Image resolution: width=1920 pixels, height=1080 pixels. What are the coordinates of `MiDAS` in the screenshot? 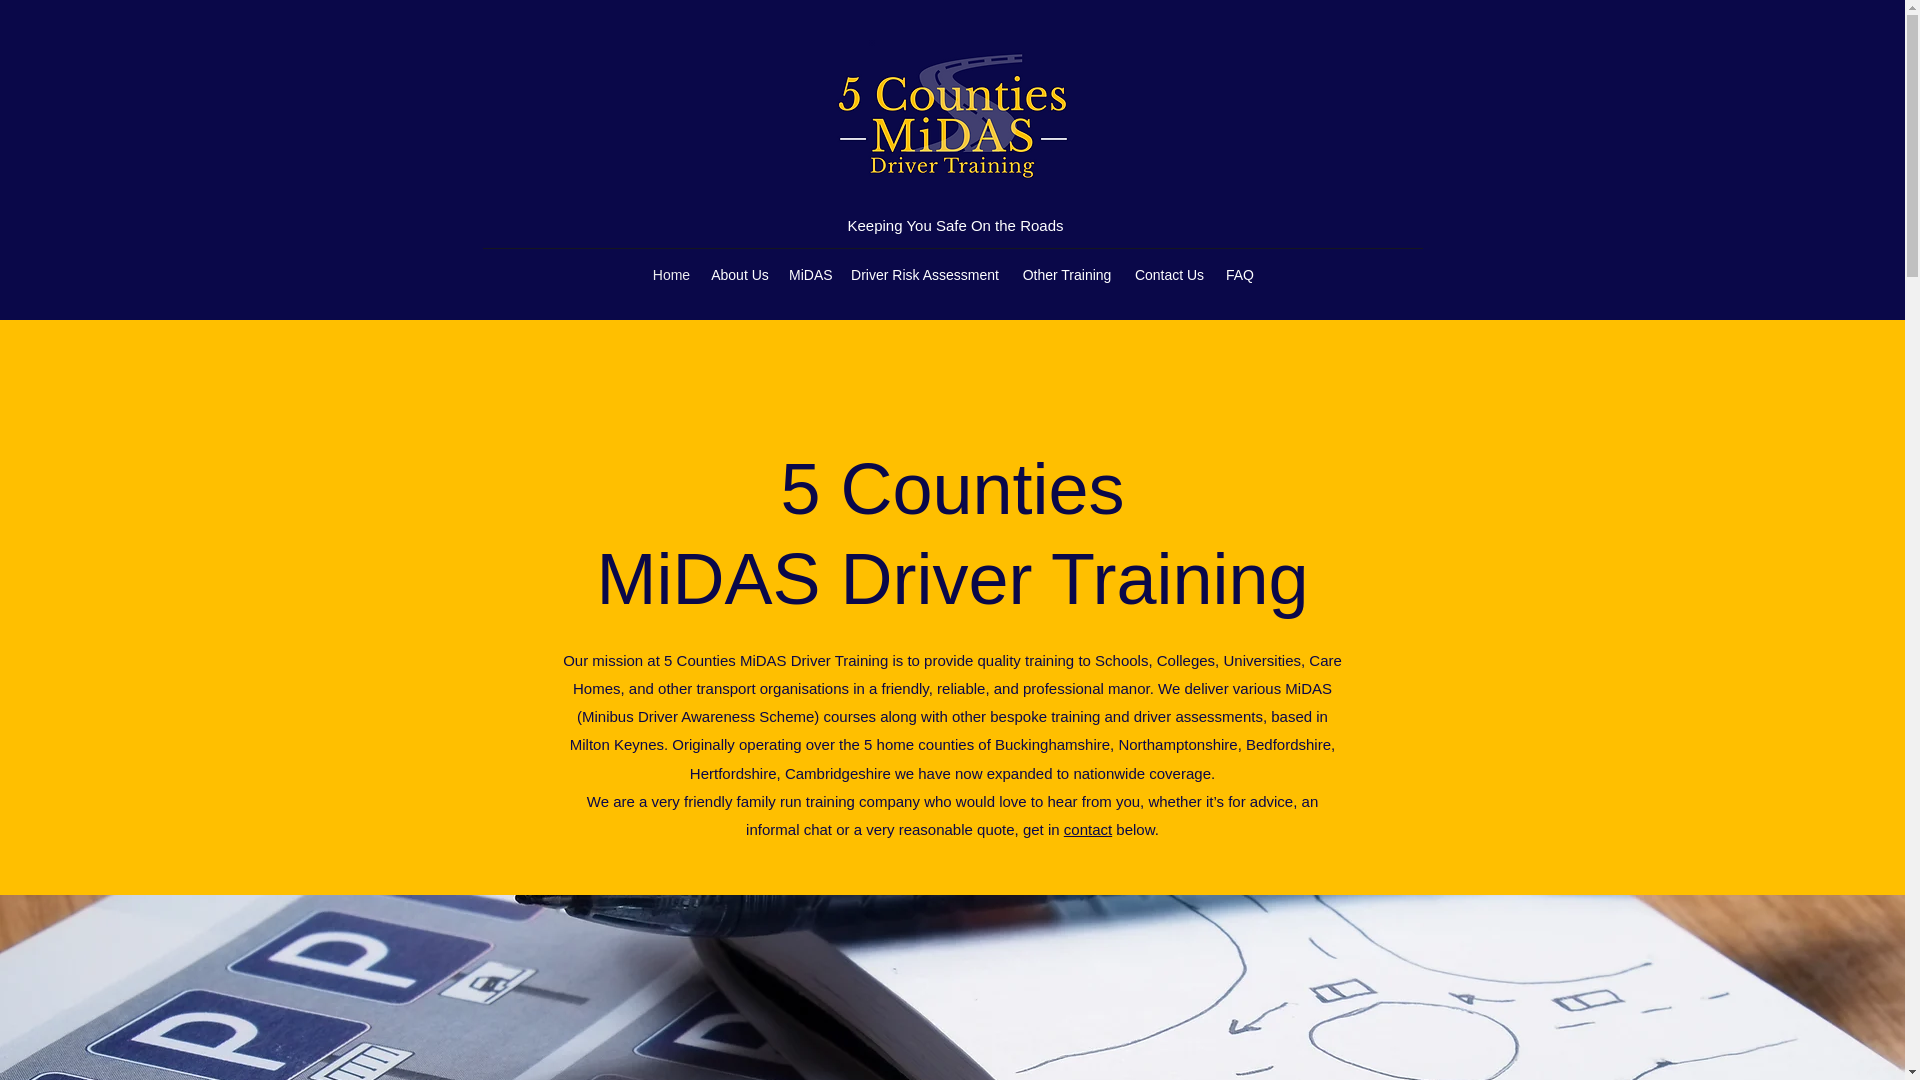 It's located at (809, 275).